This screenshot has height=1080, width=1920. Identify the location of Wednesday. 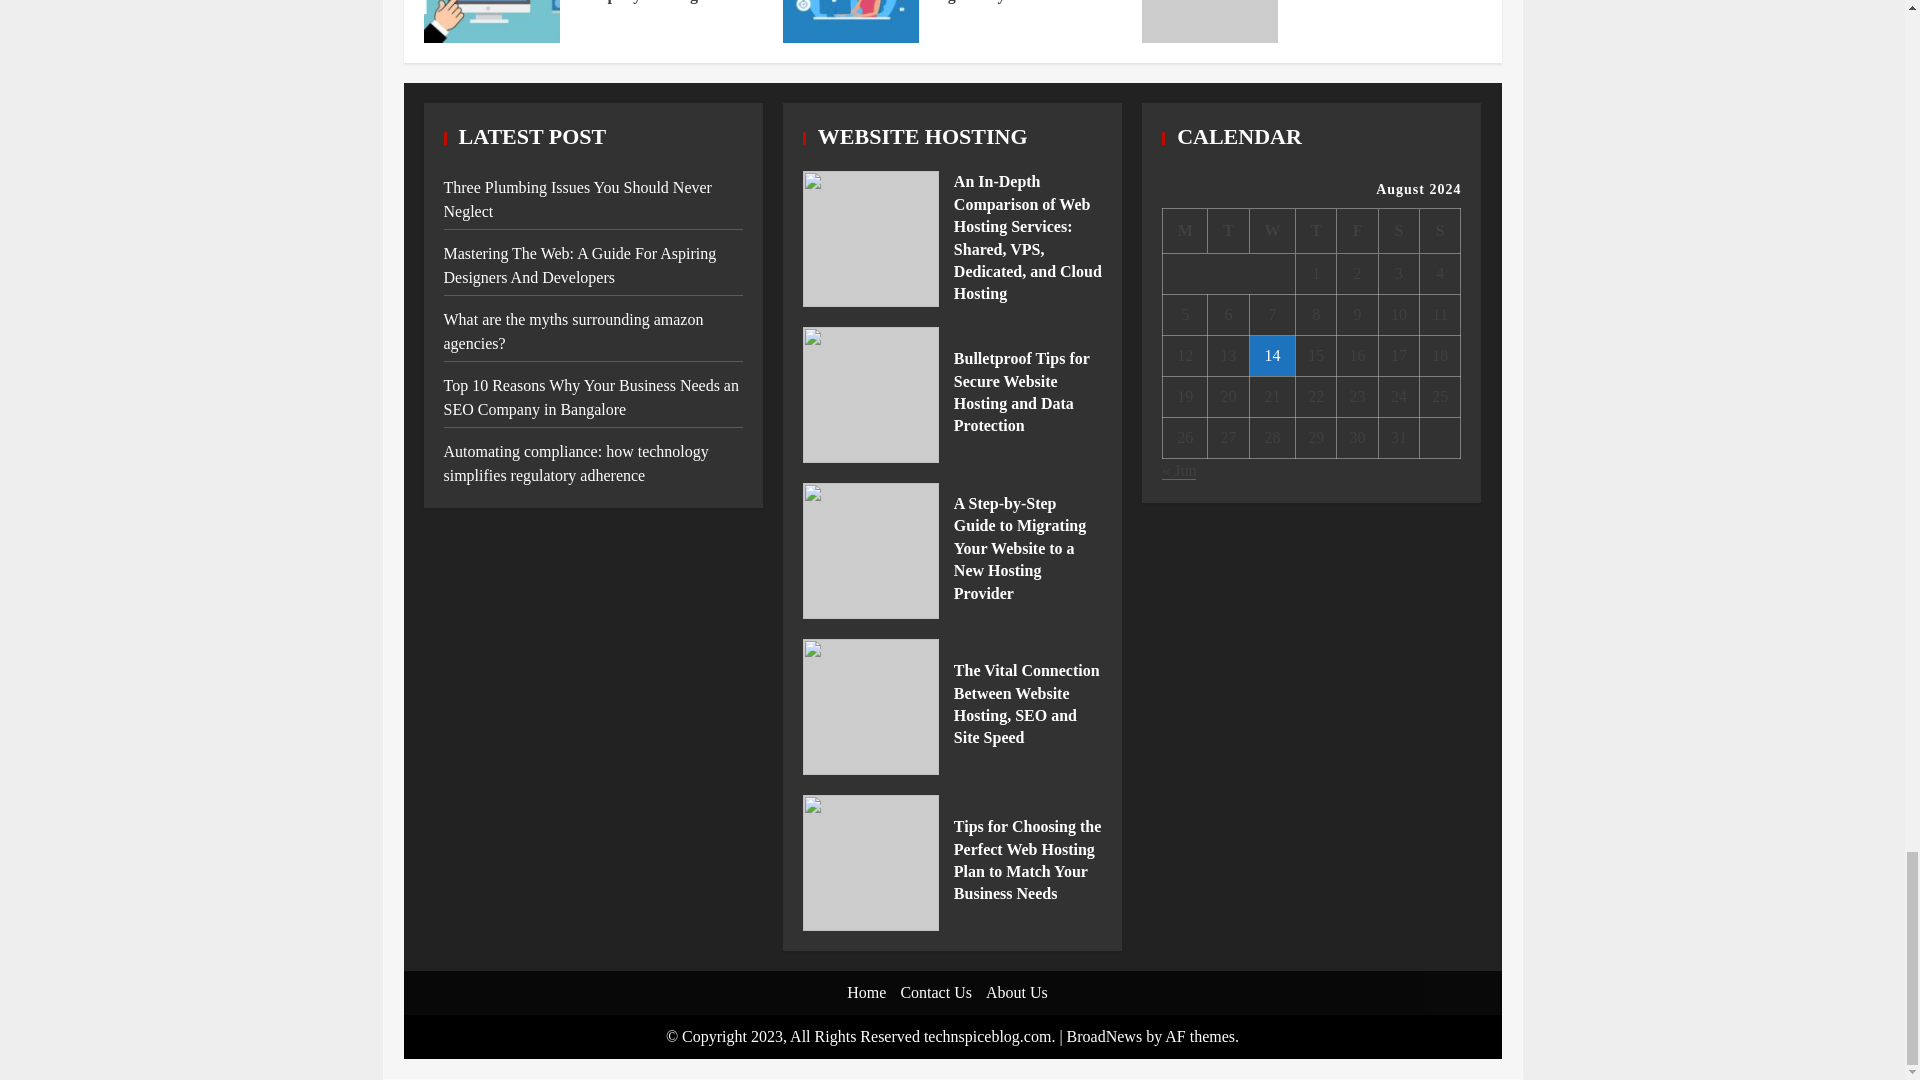
(1272, 231).